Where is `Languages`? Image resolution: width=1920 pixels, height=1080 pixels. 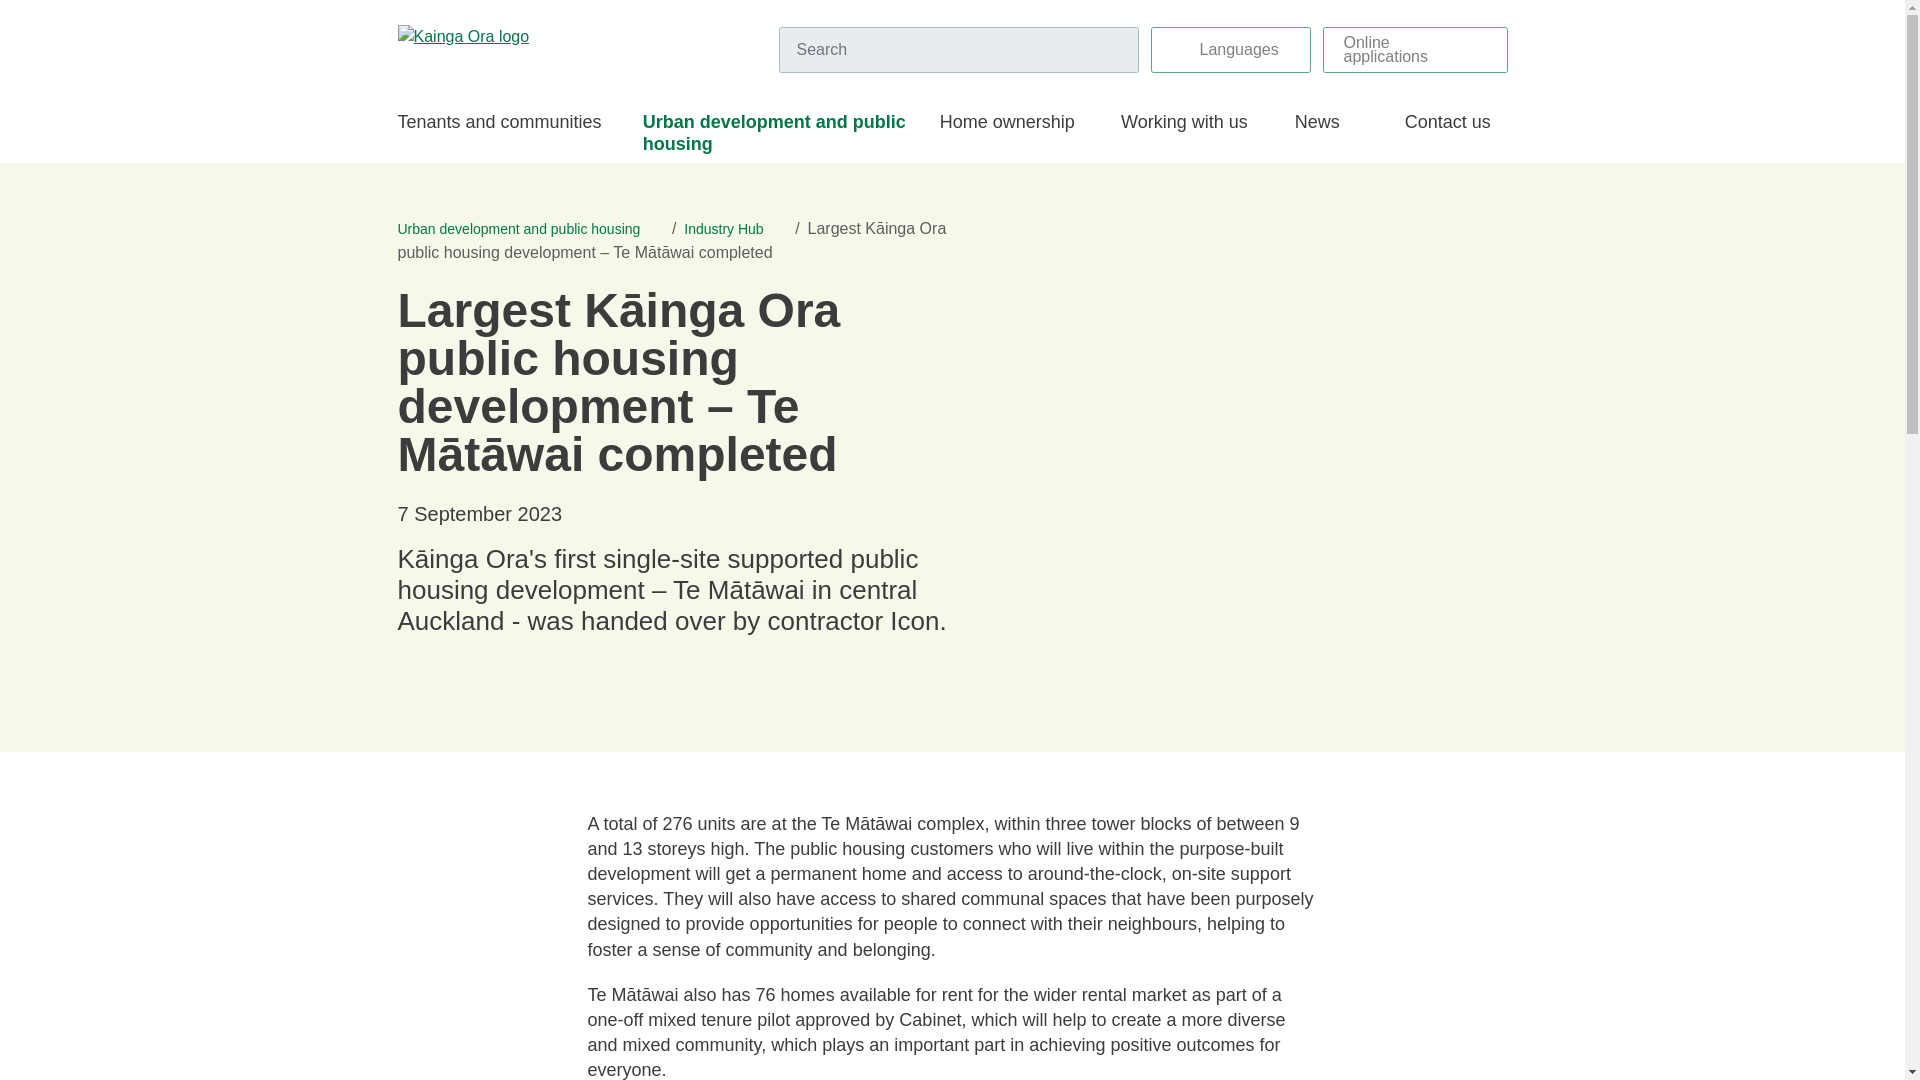
Languages is located at coordinates (1230, 50).